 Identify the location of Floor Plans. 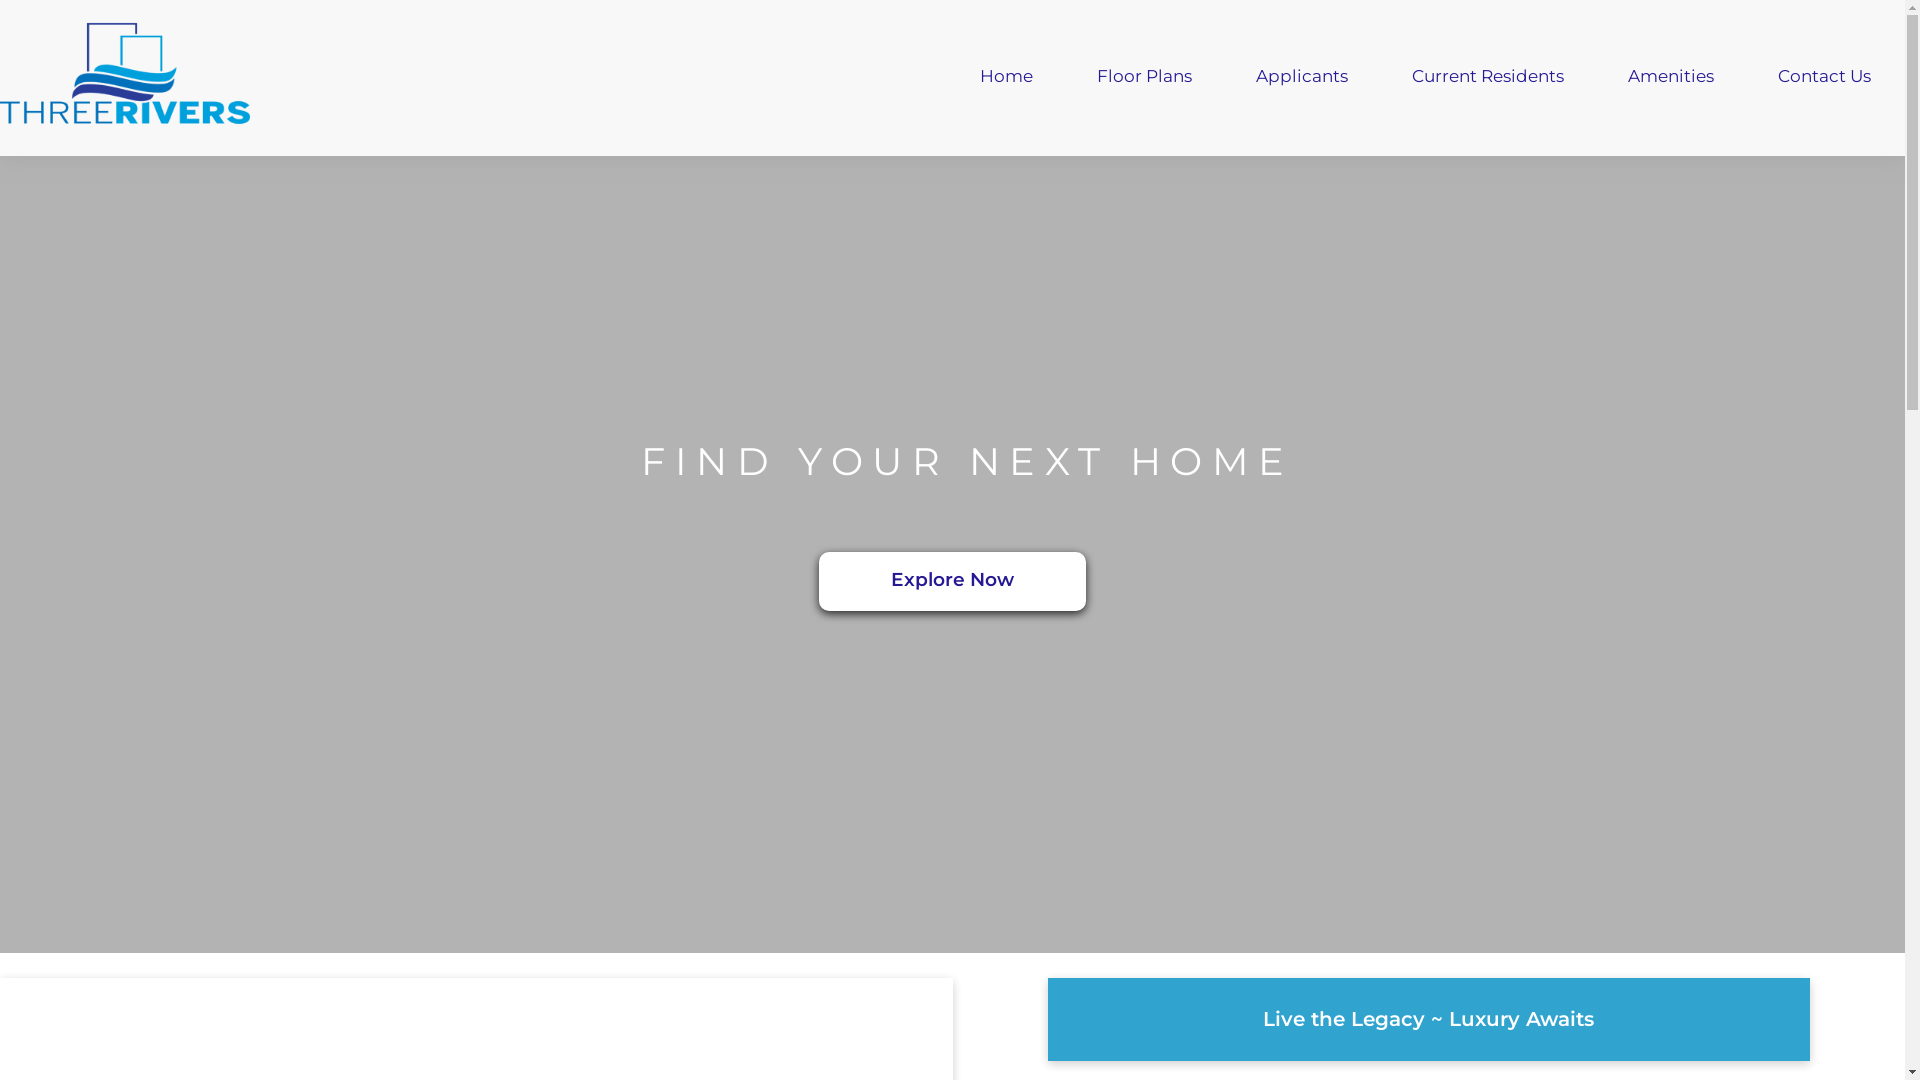
(1144, 78).